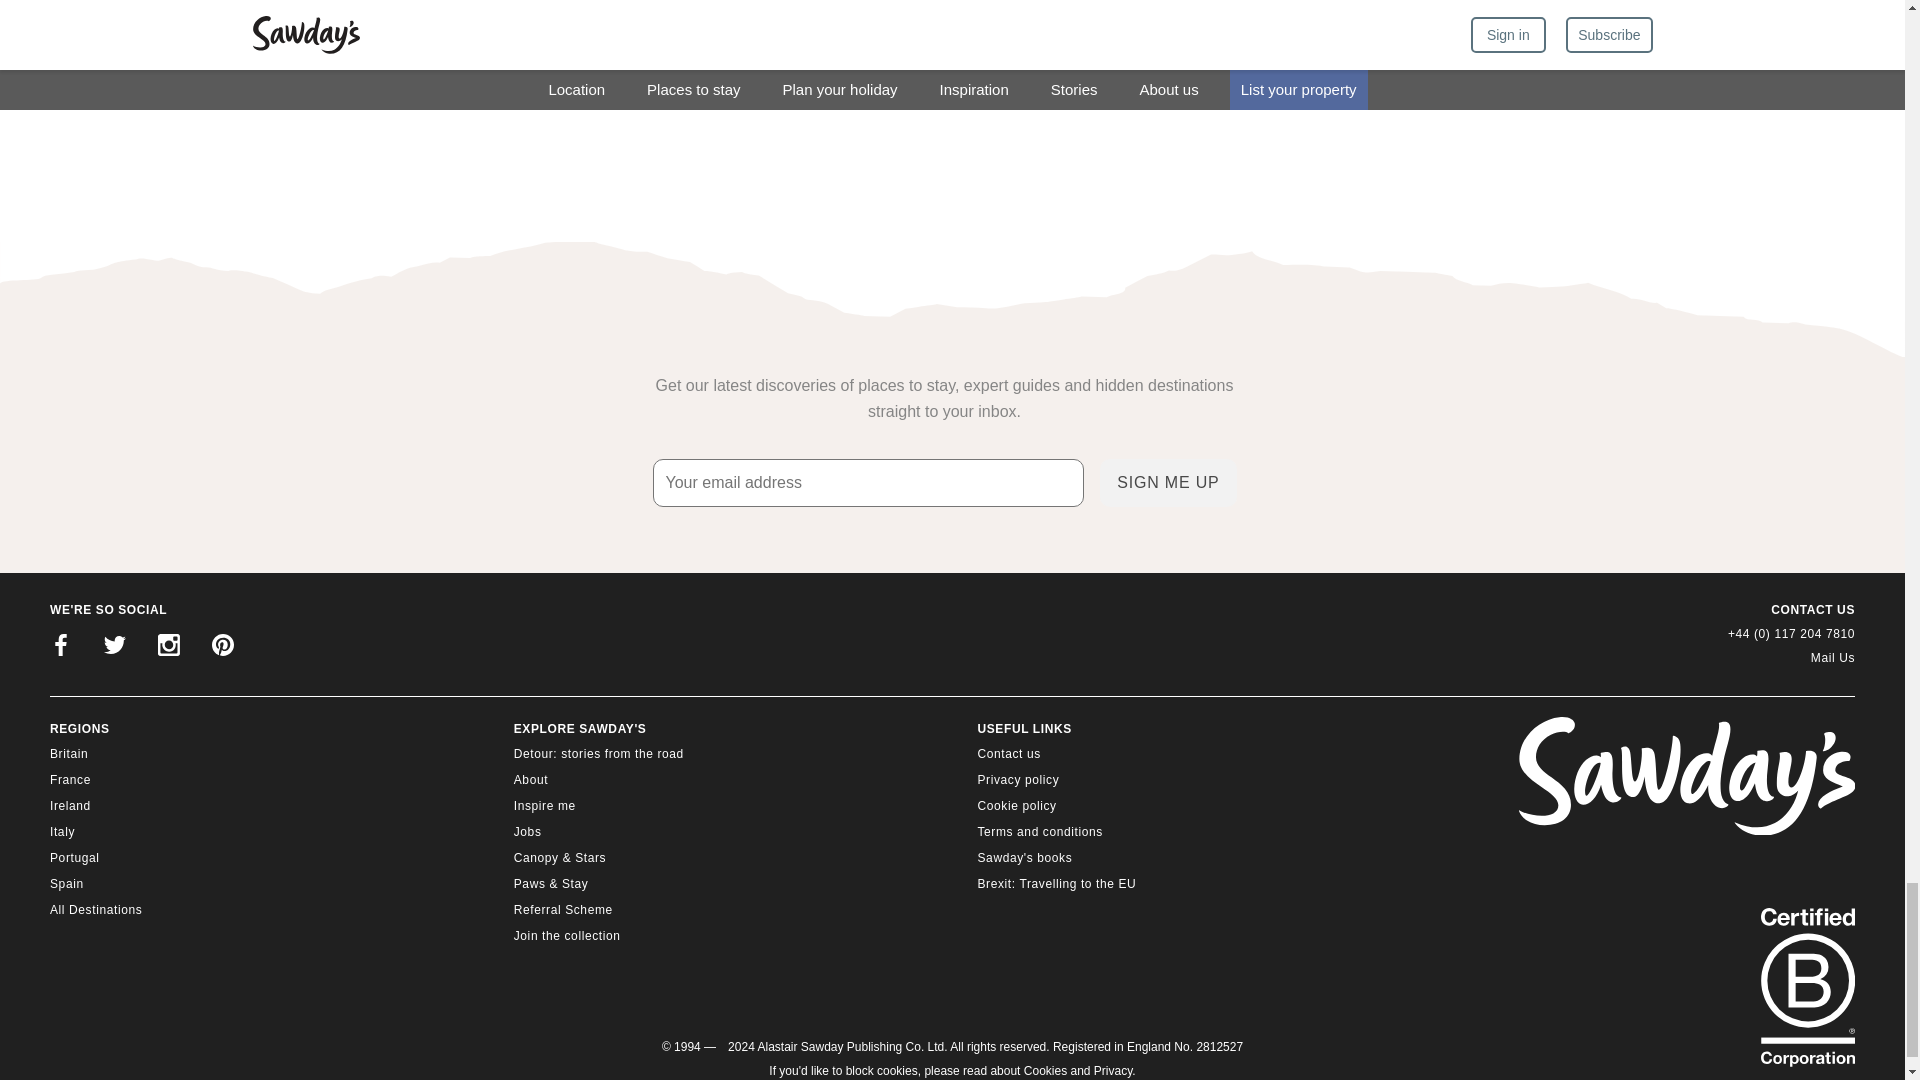  I want to click on Twitter, so click(115, 648).